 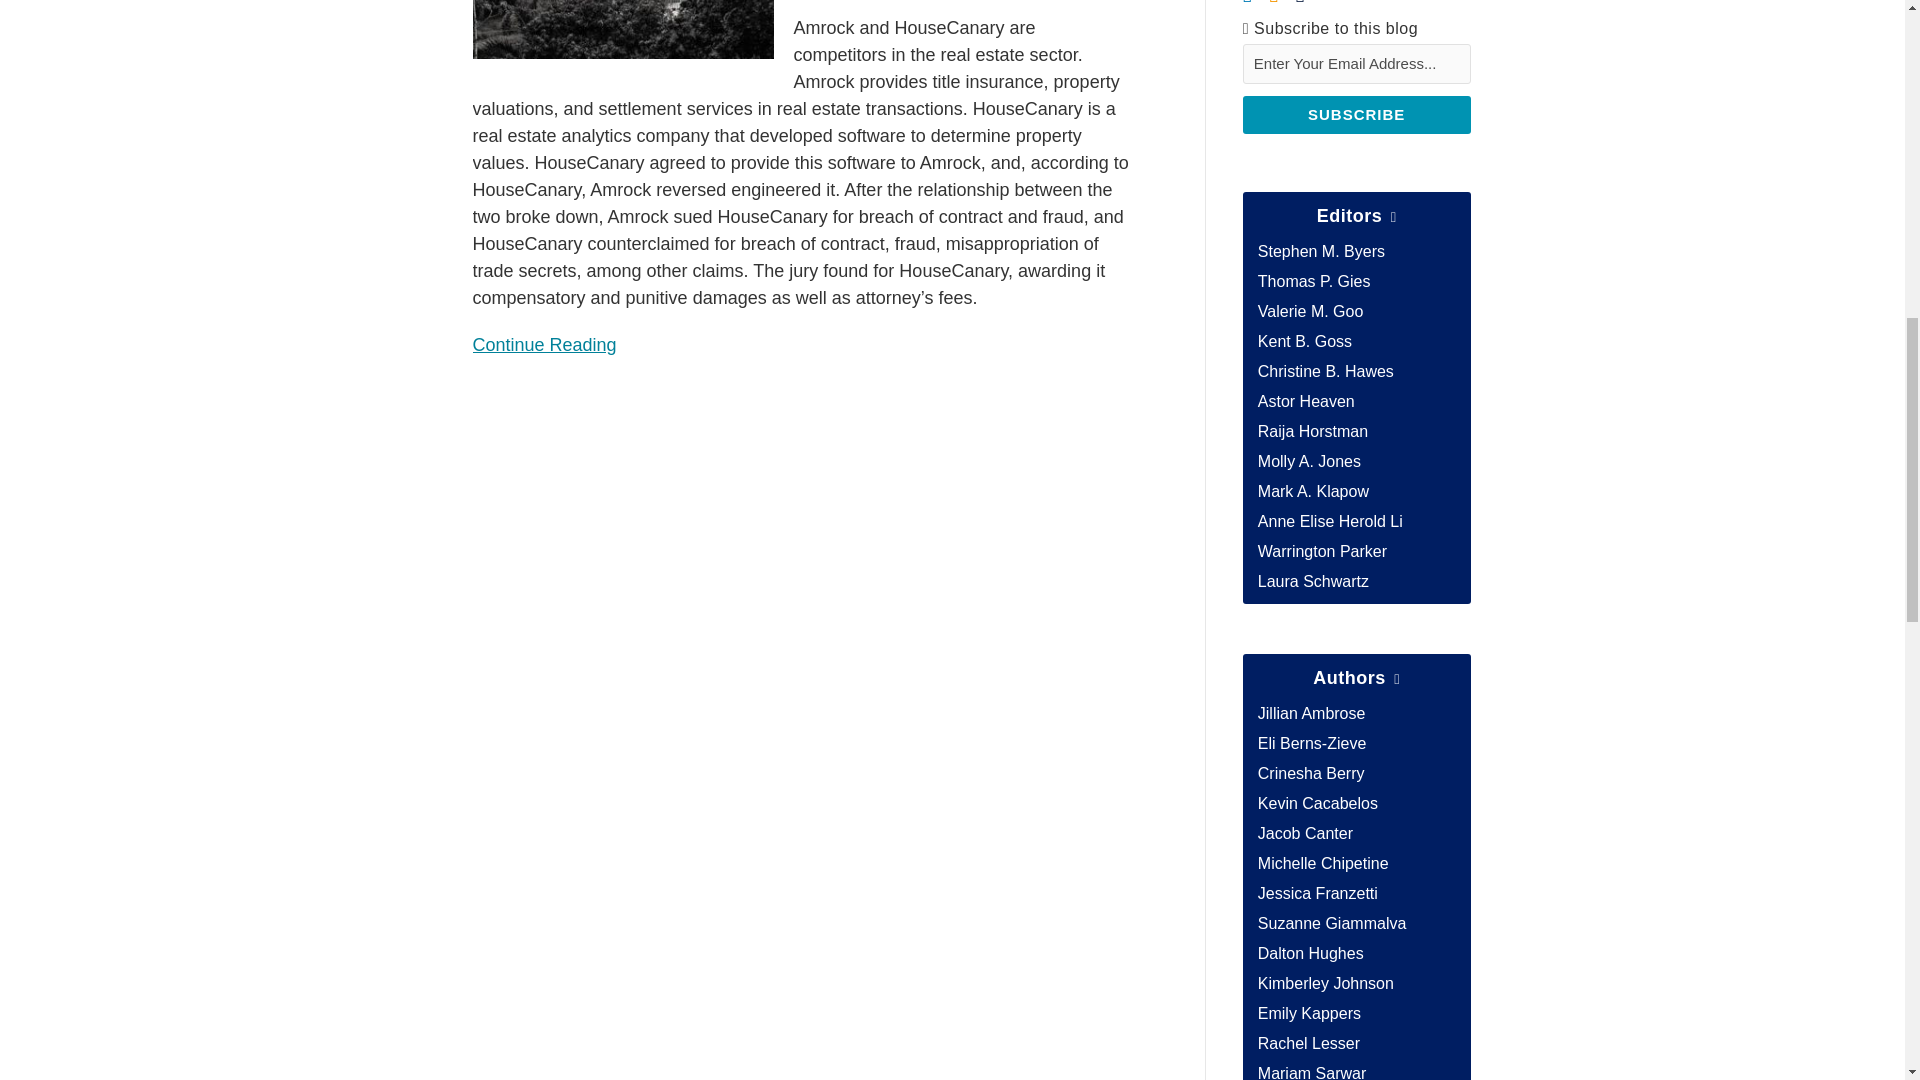 What do you see at coordinates (1310, 311) in the screenshot?
I see `Valerie M. Goo` at bounding box center [1310, 311].